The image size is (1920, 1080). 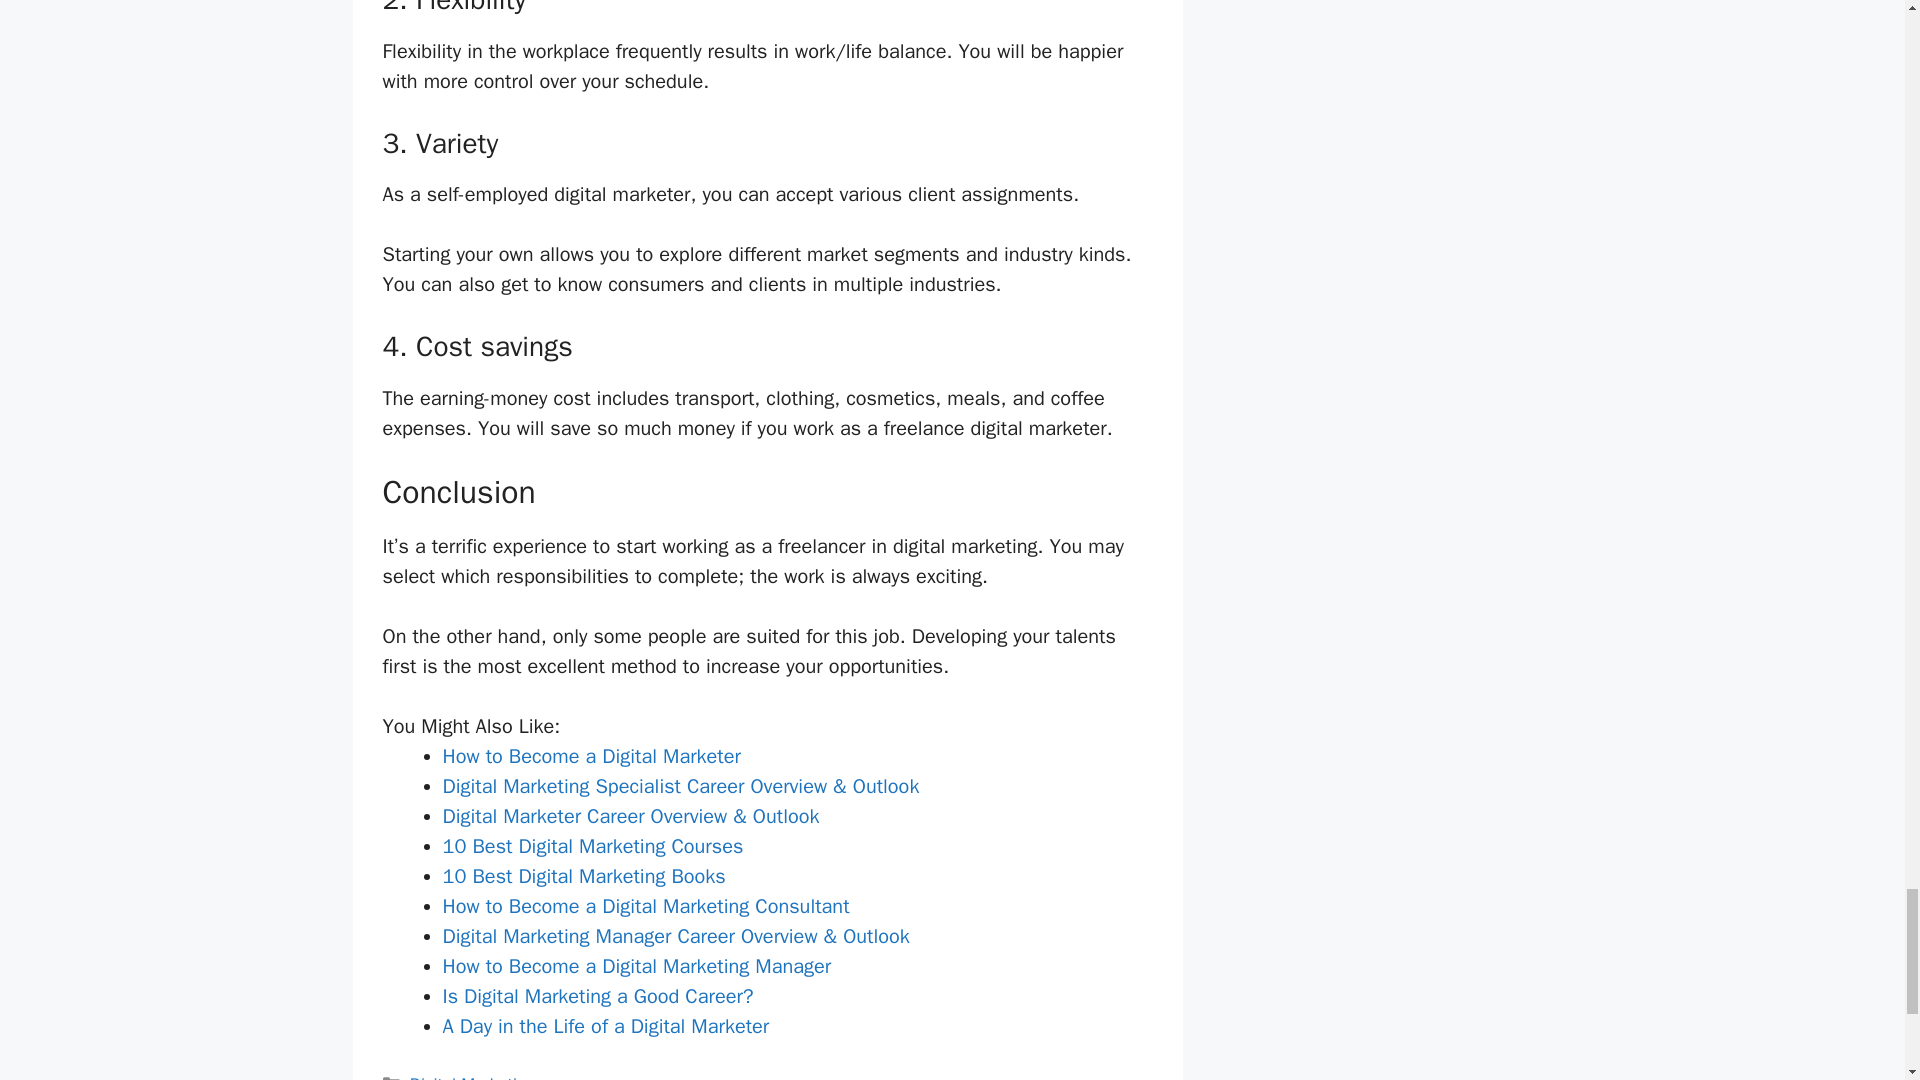 What do you see at coordinates (636, 966) in the screenshot?
I see `How to Become a Digital Marketing Manager` at bounding box center [636, 966].